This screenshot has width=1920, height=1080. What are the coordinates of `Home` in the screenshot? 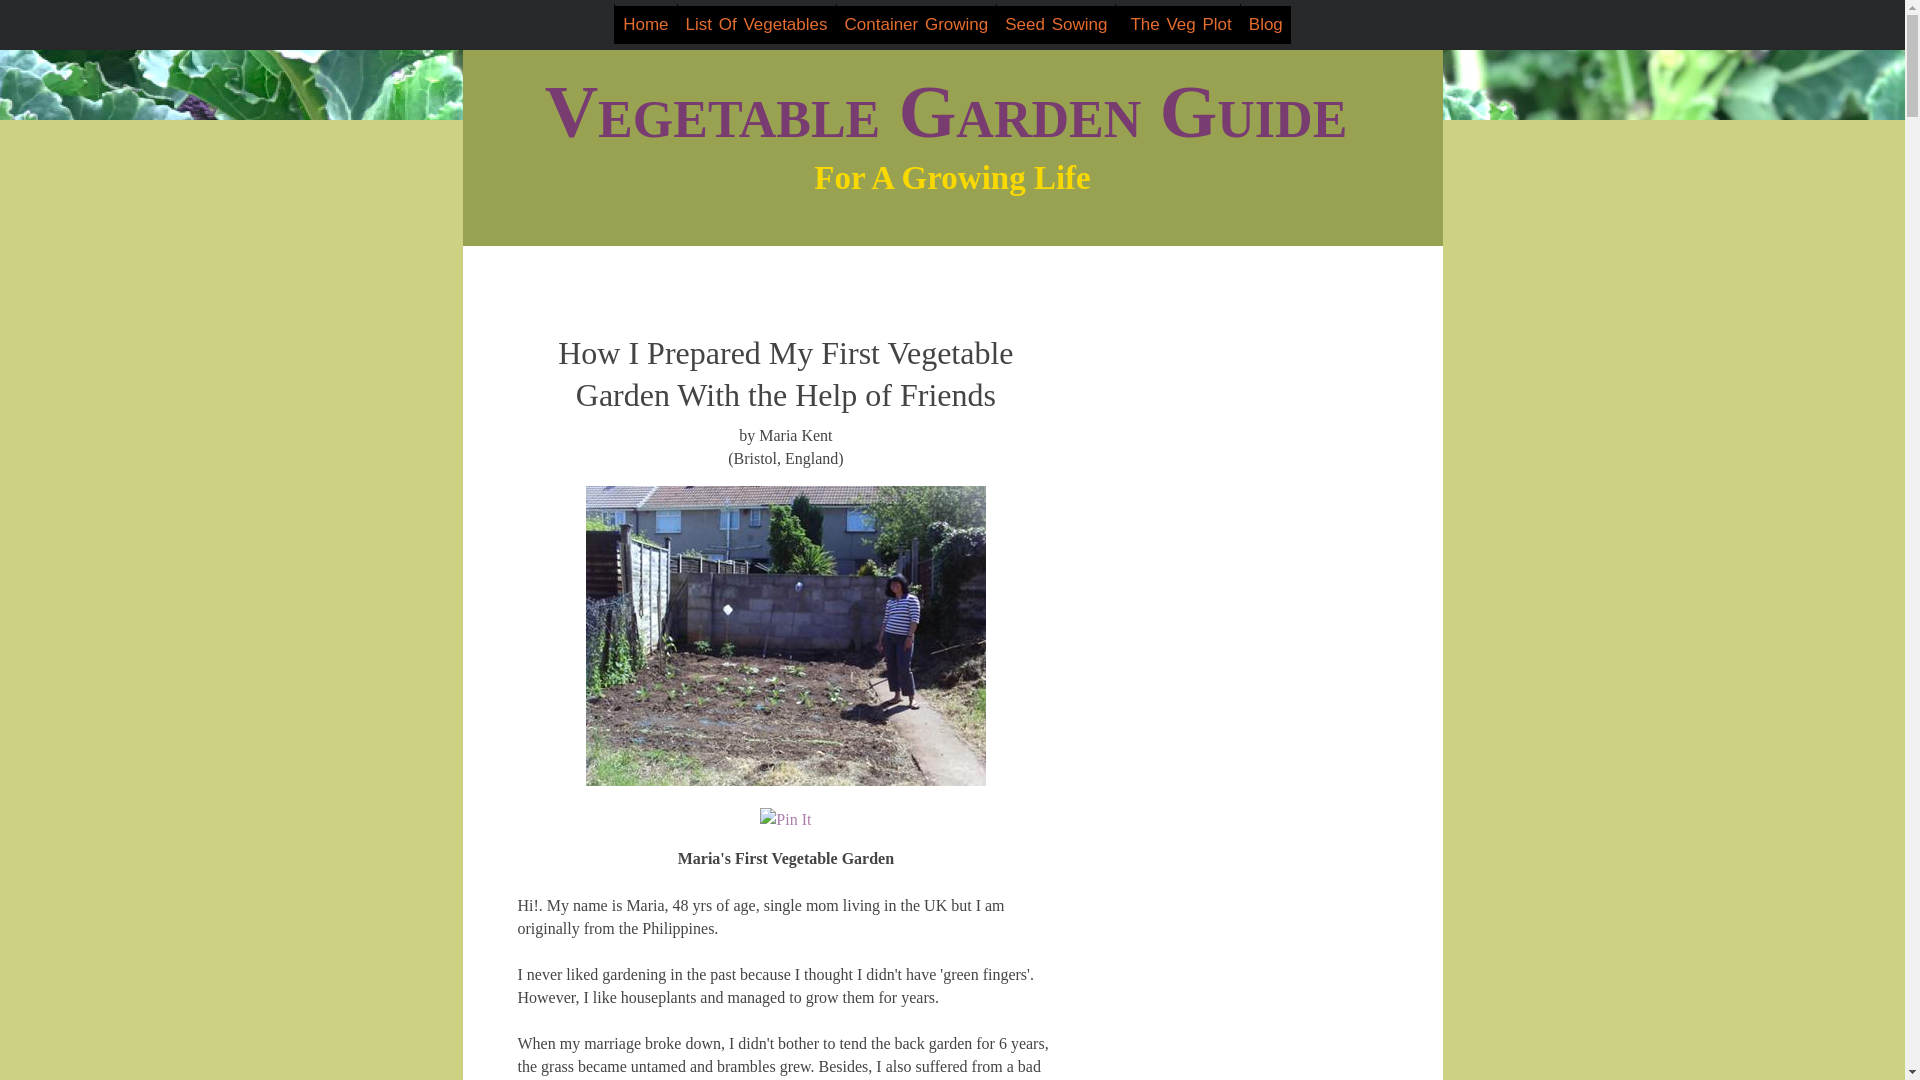 It's located at (644, 25).